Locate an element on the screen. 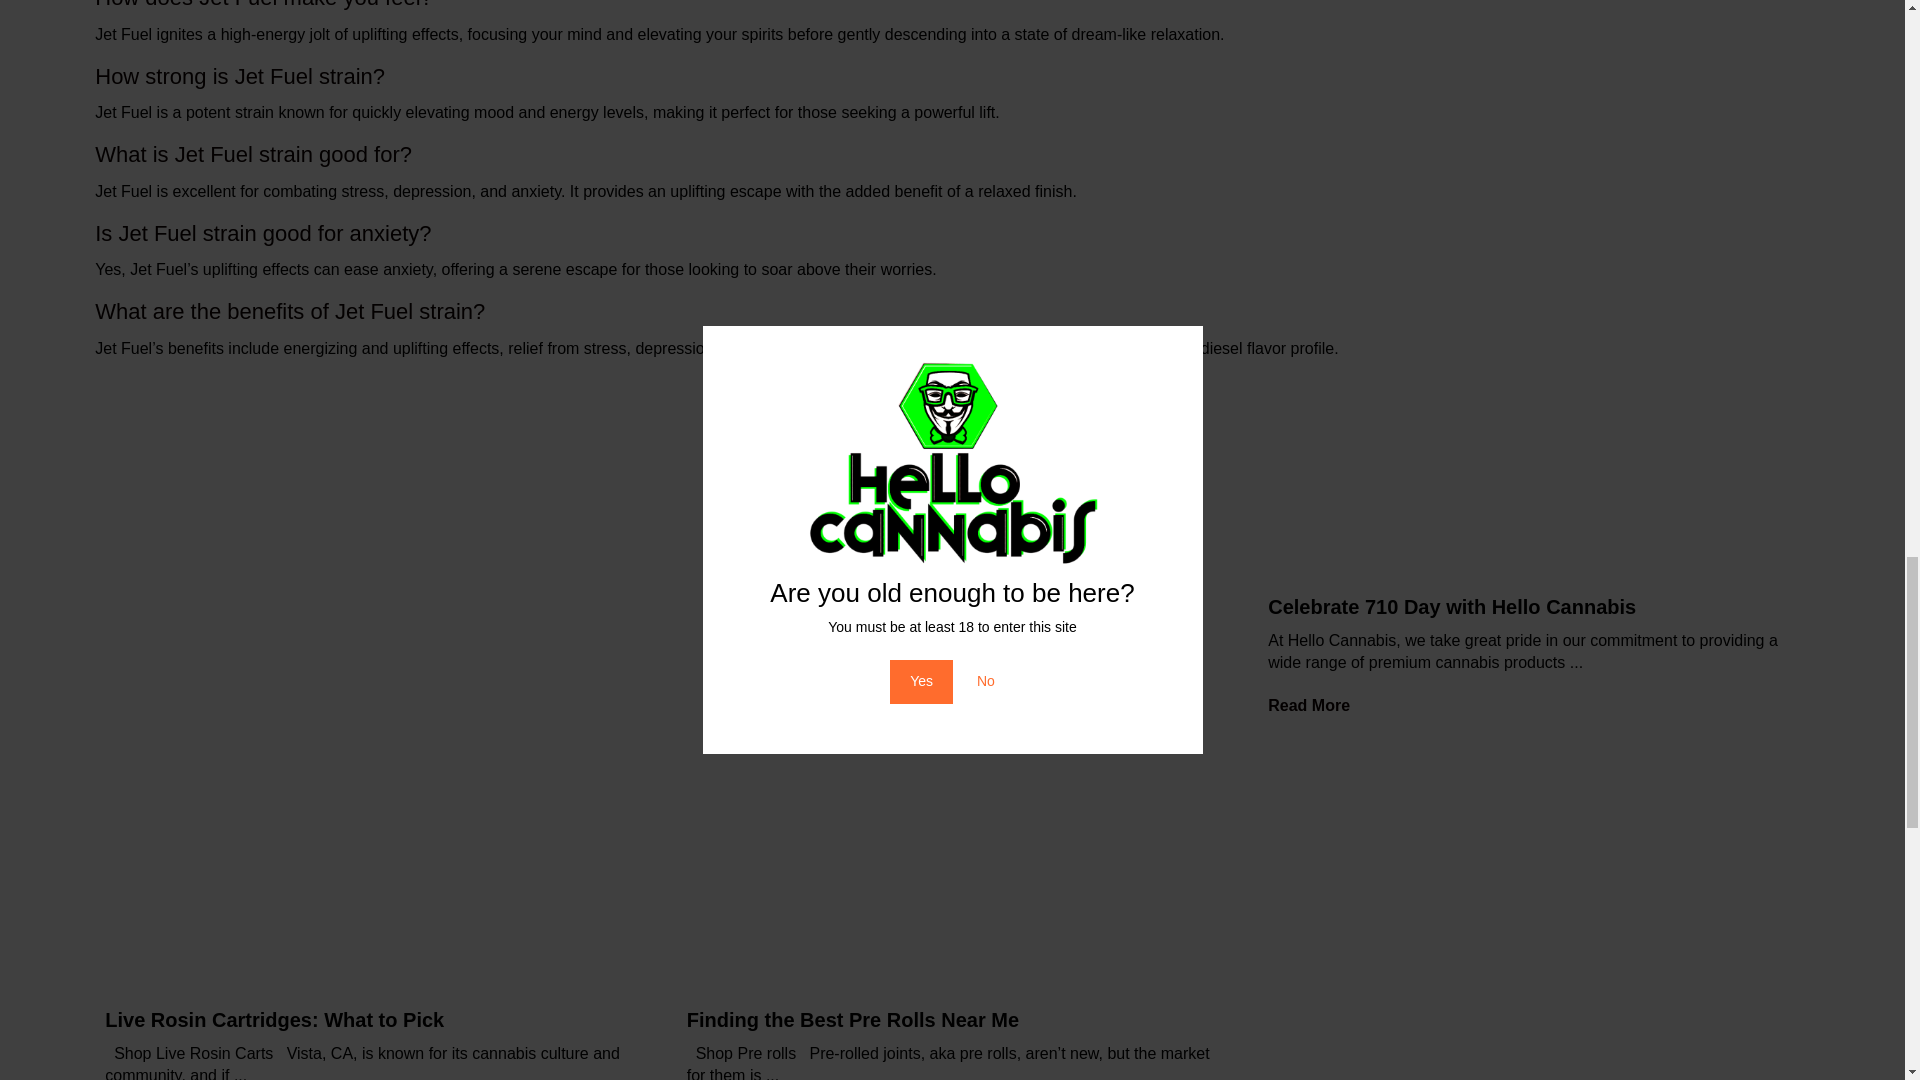 The height and width of the screenshot is (1080, 1920). Read More is located at coordinates (1316, 704).